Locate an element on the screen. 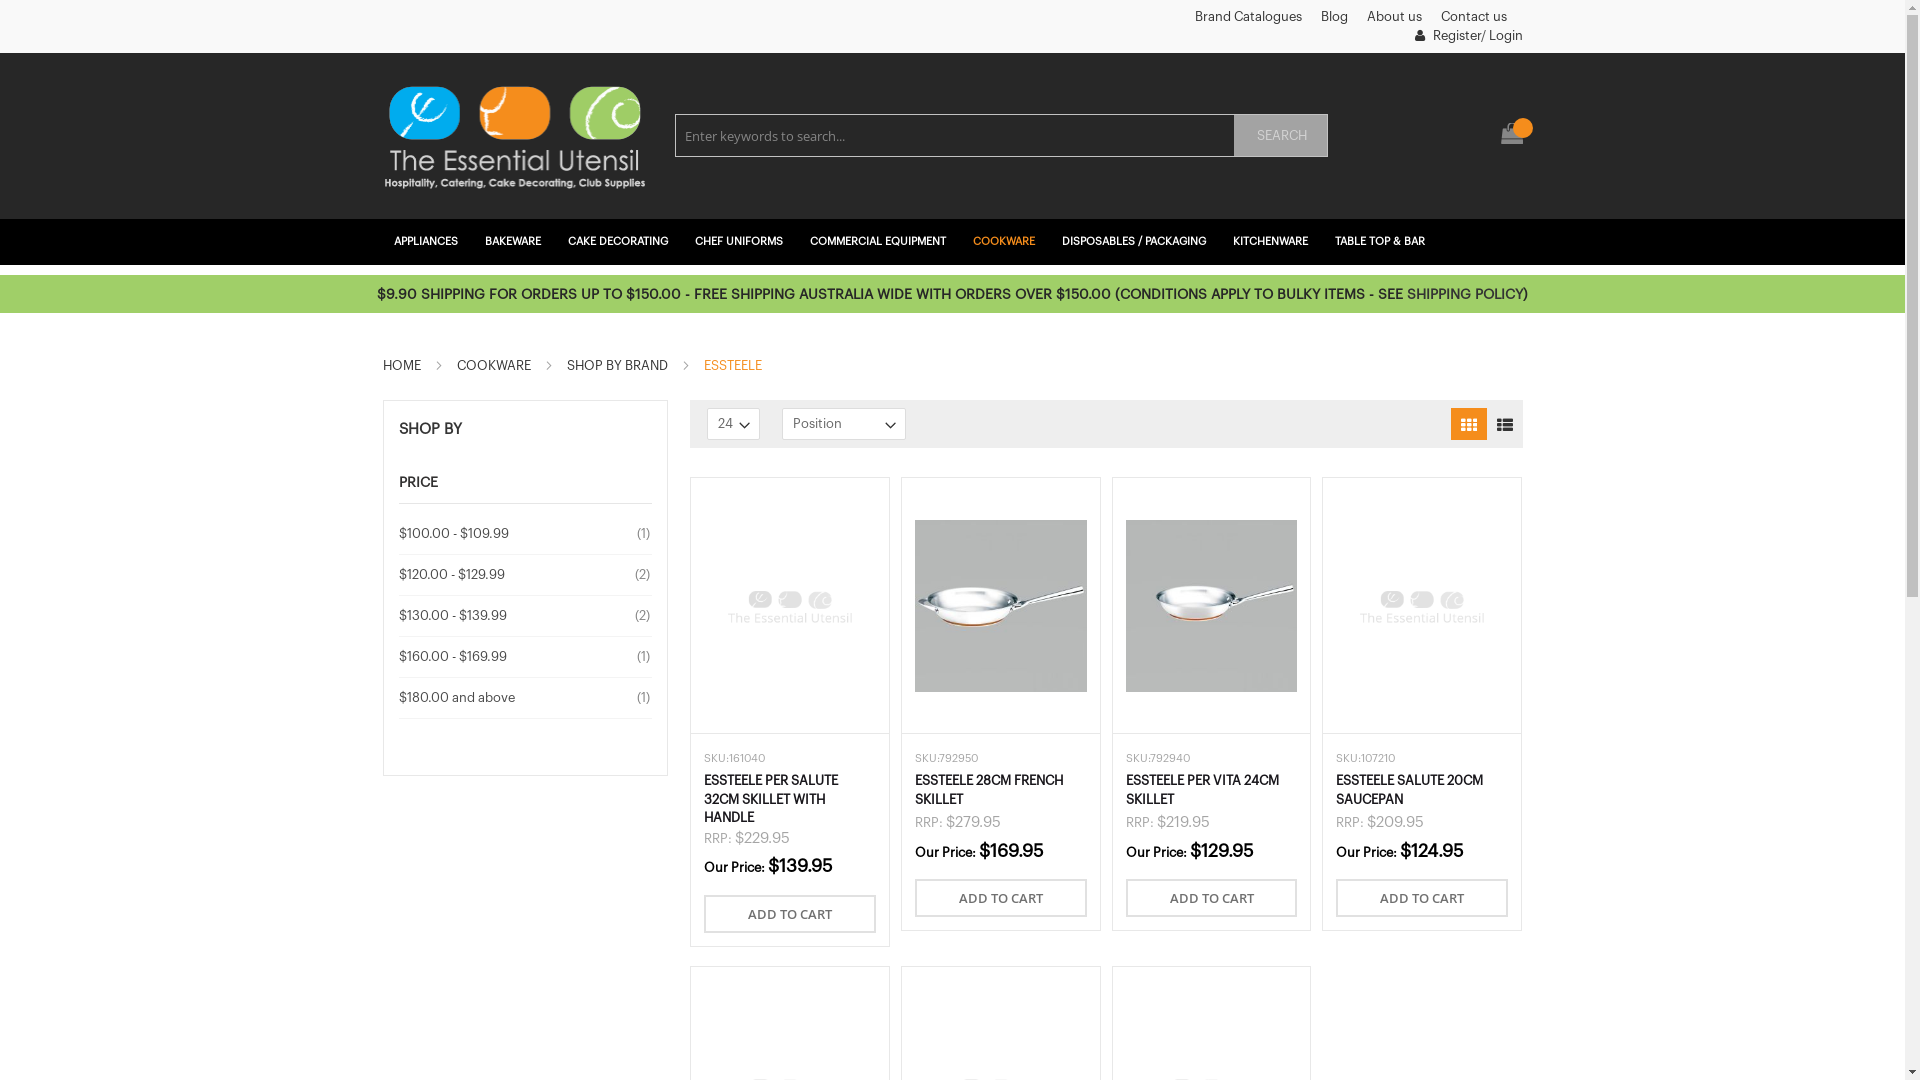 This screenshot has width=1920, height=1080. BAKEWARE is located at coordinates (516, 242).